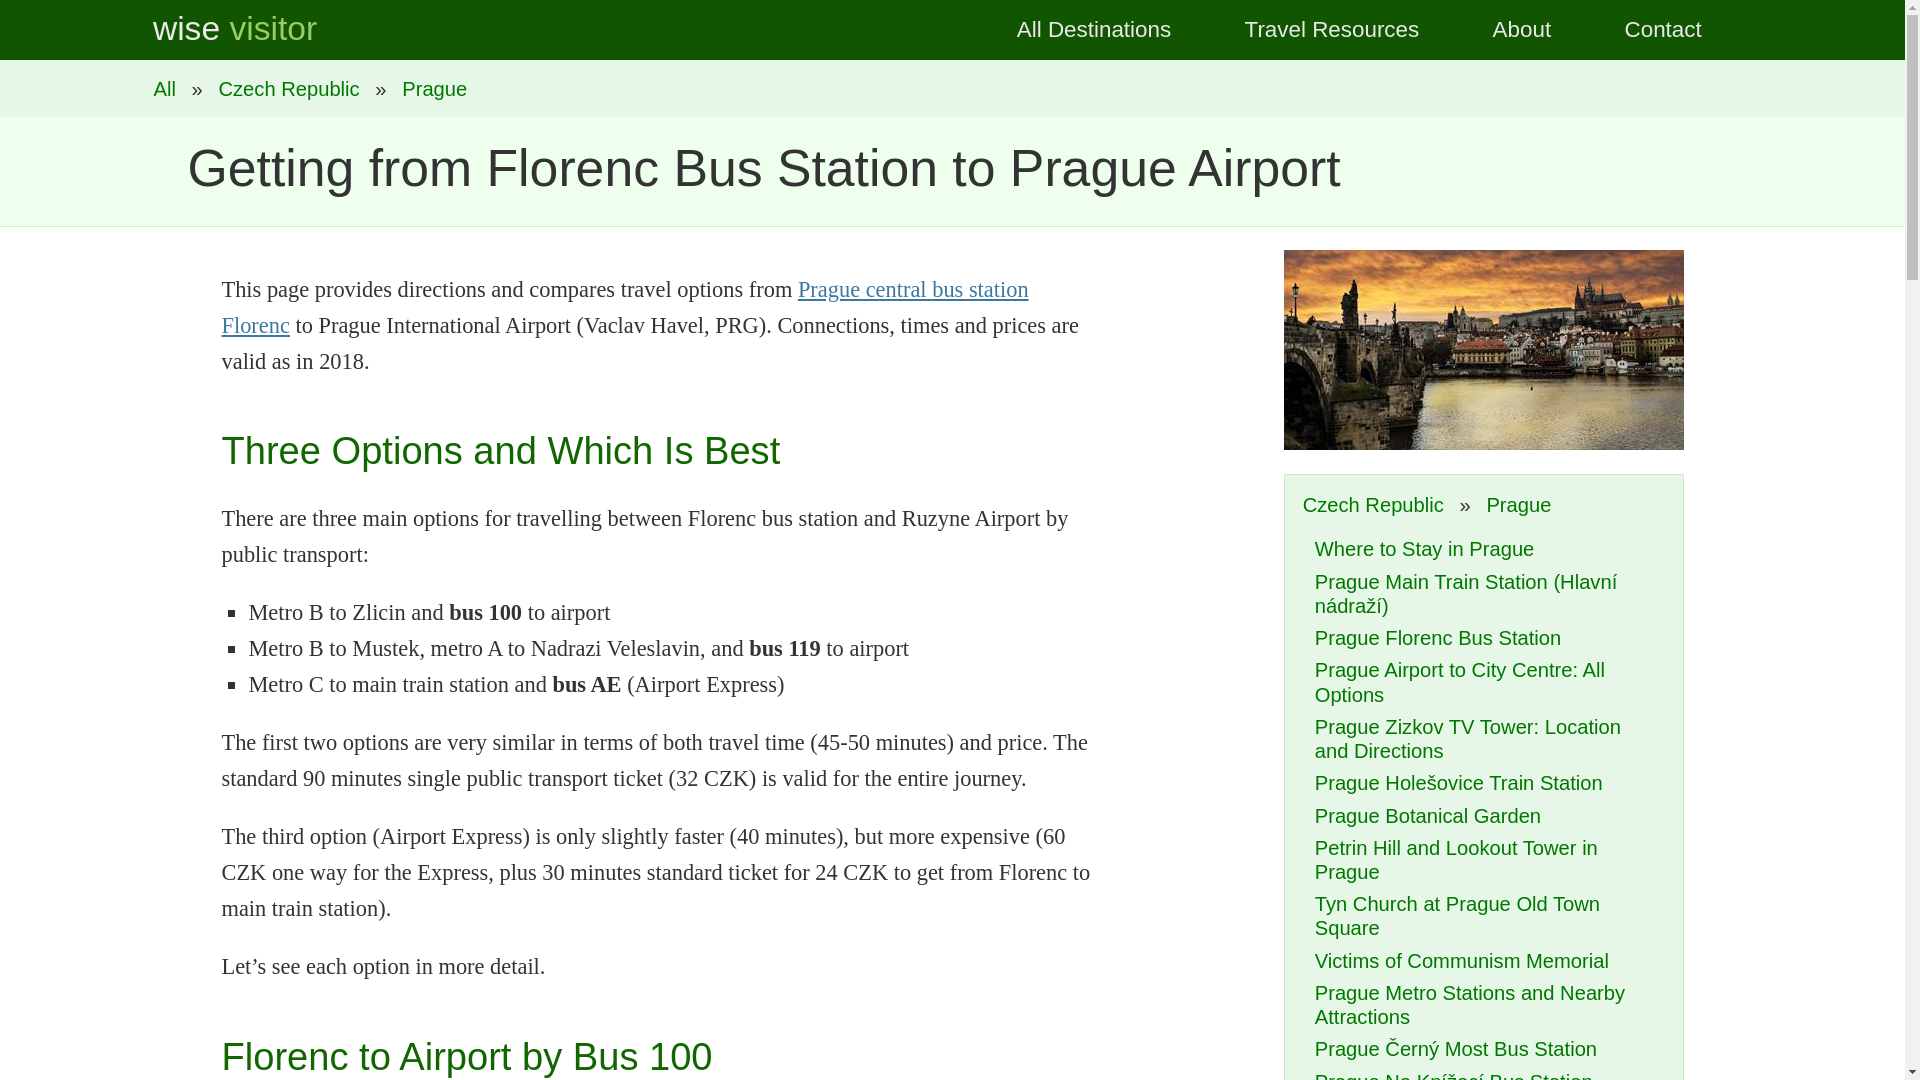  Describe the element at coordinates (1460, 682) in the screenshot. I see `Prague Airport to City Centre: All Options` at that location.